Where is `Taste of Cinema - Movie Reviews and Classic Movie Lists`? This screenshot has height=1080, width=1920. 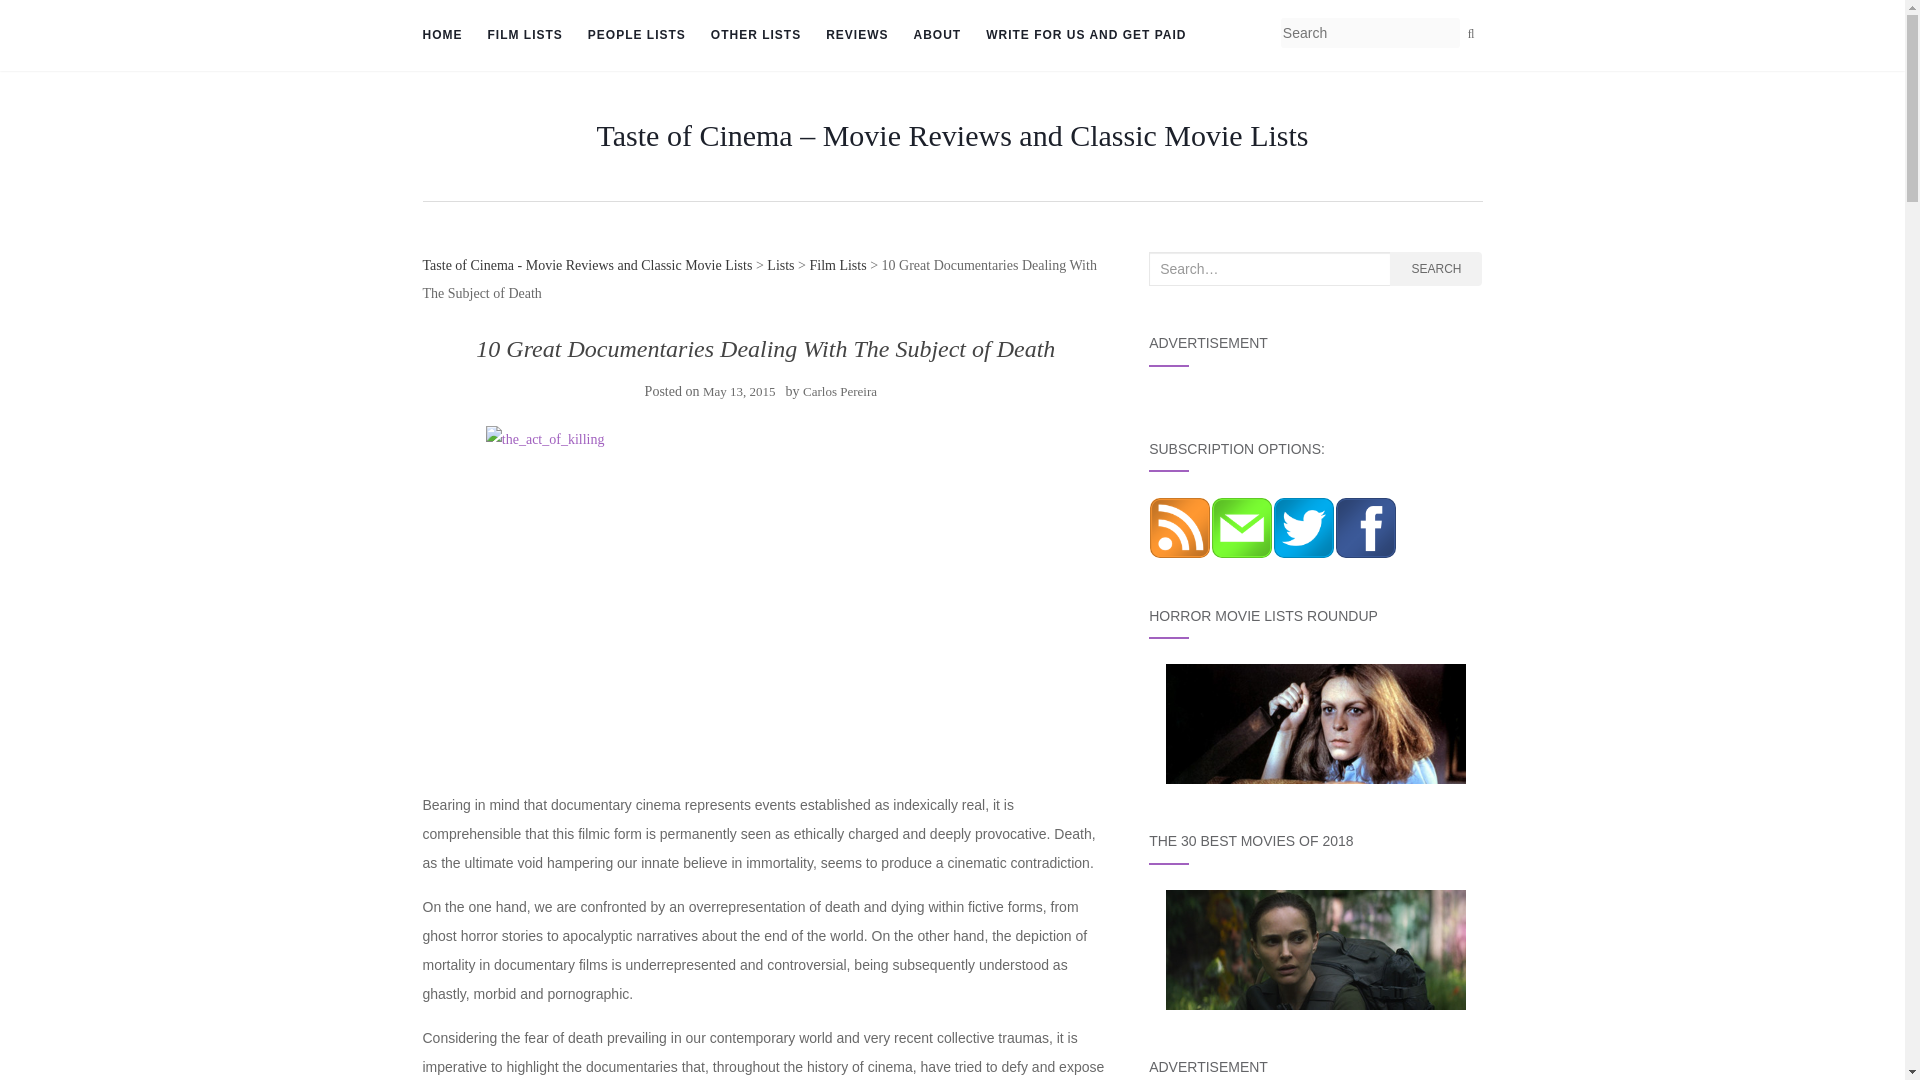 Taste of Cinema - Movie Reviews and Classic Movie Lists is located at coordinates (587, 266).